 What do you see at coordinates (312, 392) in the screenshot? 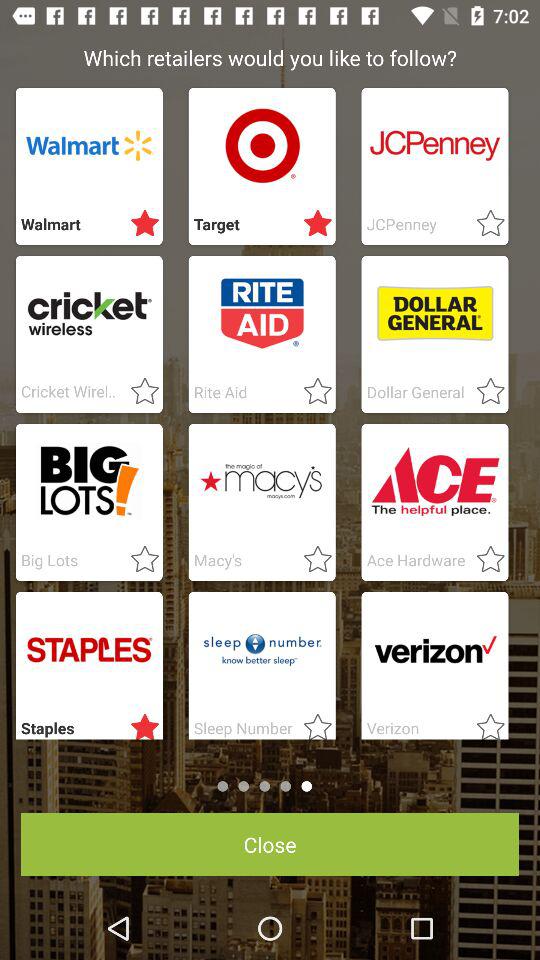
I see `star rating` at bounding box center [312, 392].